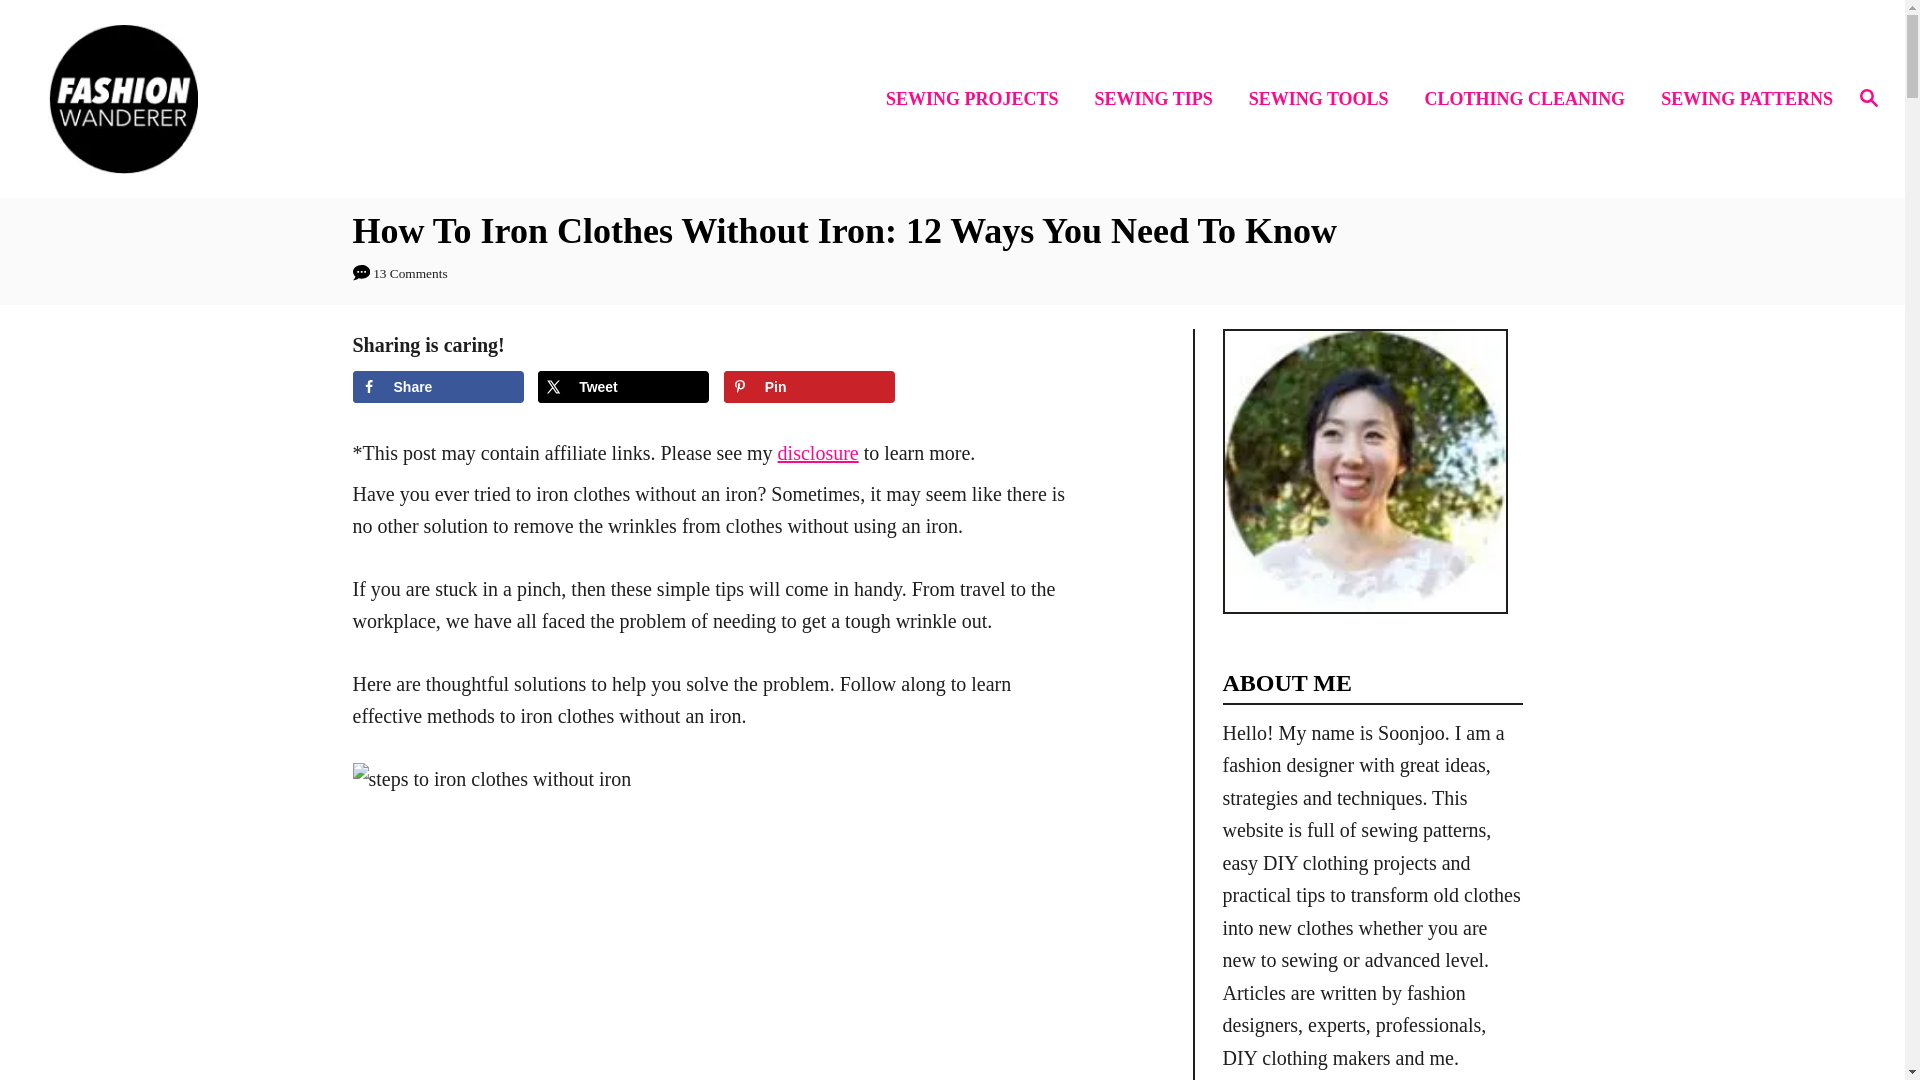 This screenshot has width=1920, height=1080. What do you see at coordinates (1741, 100) in the screenshot?
I see `SEWING PATTERNS` at bounding box center [1741, 100].